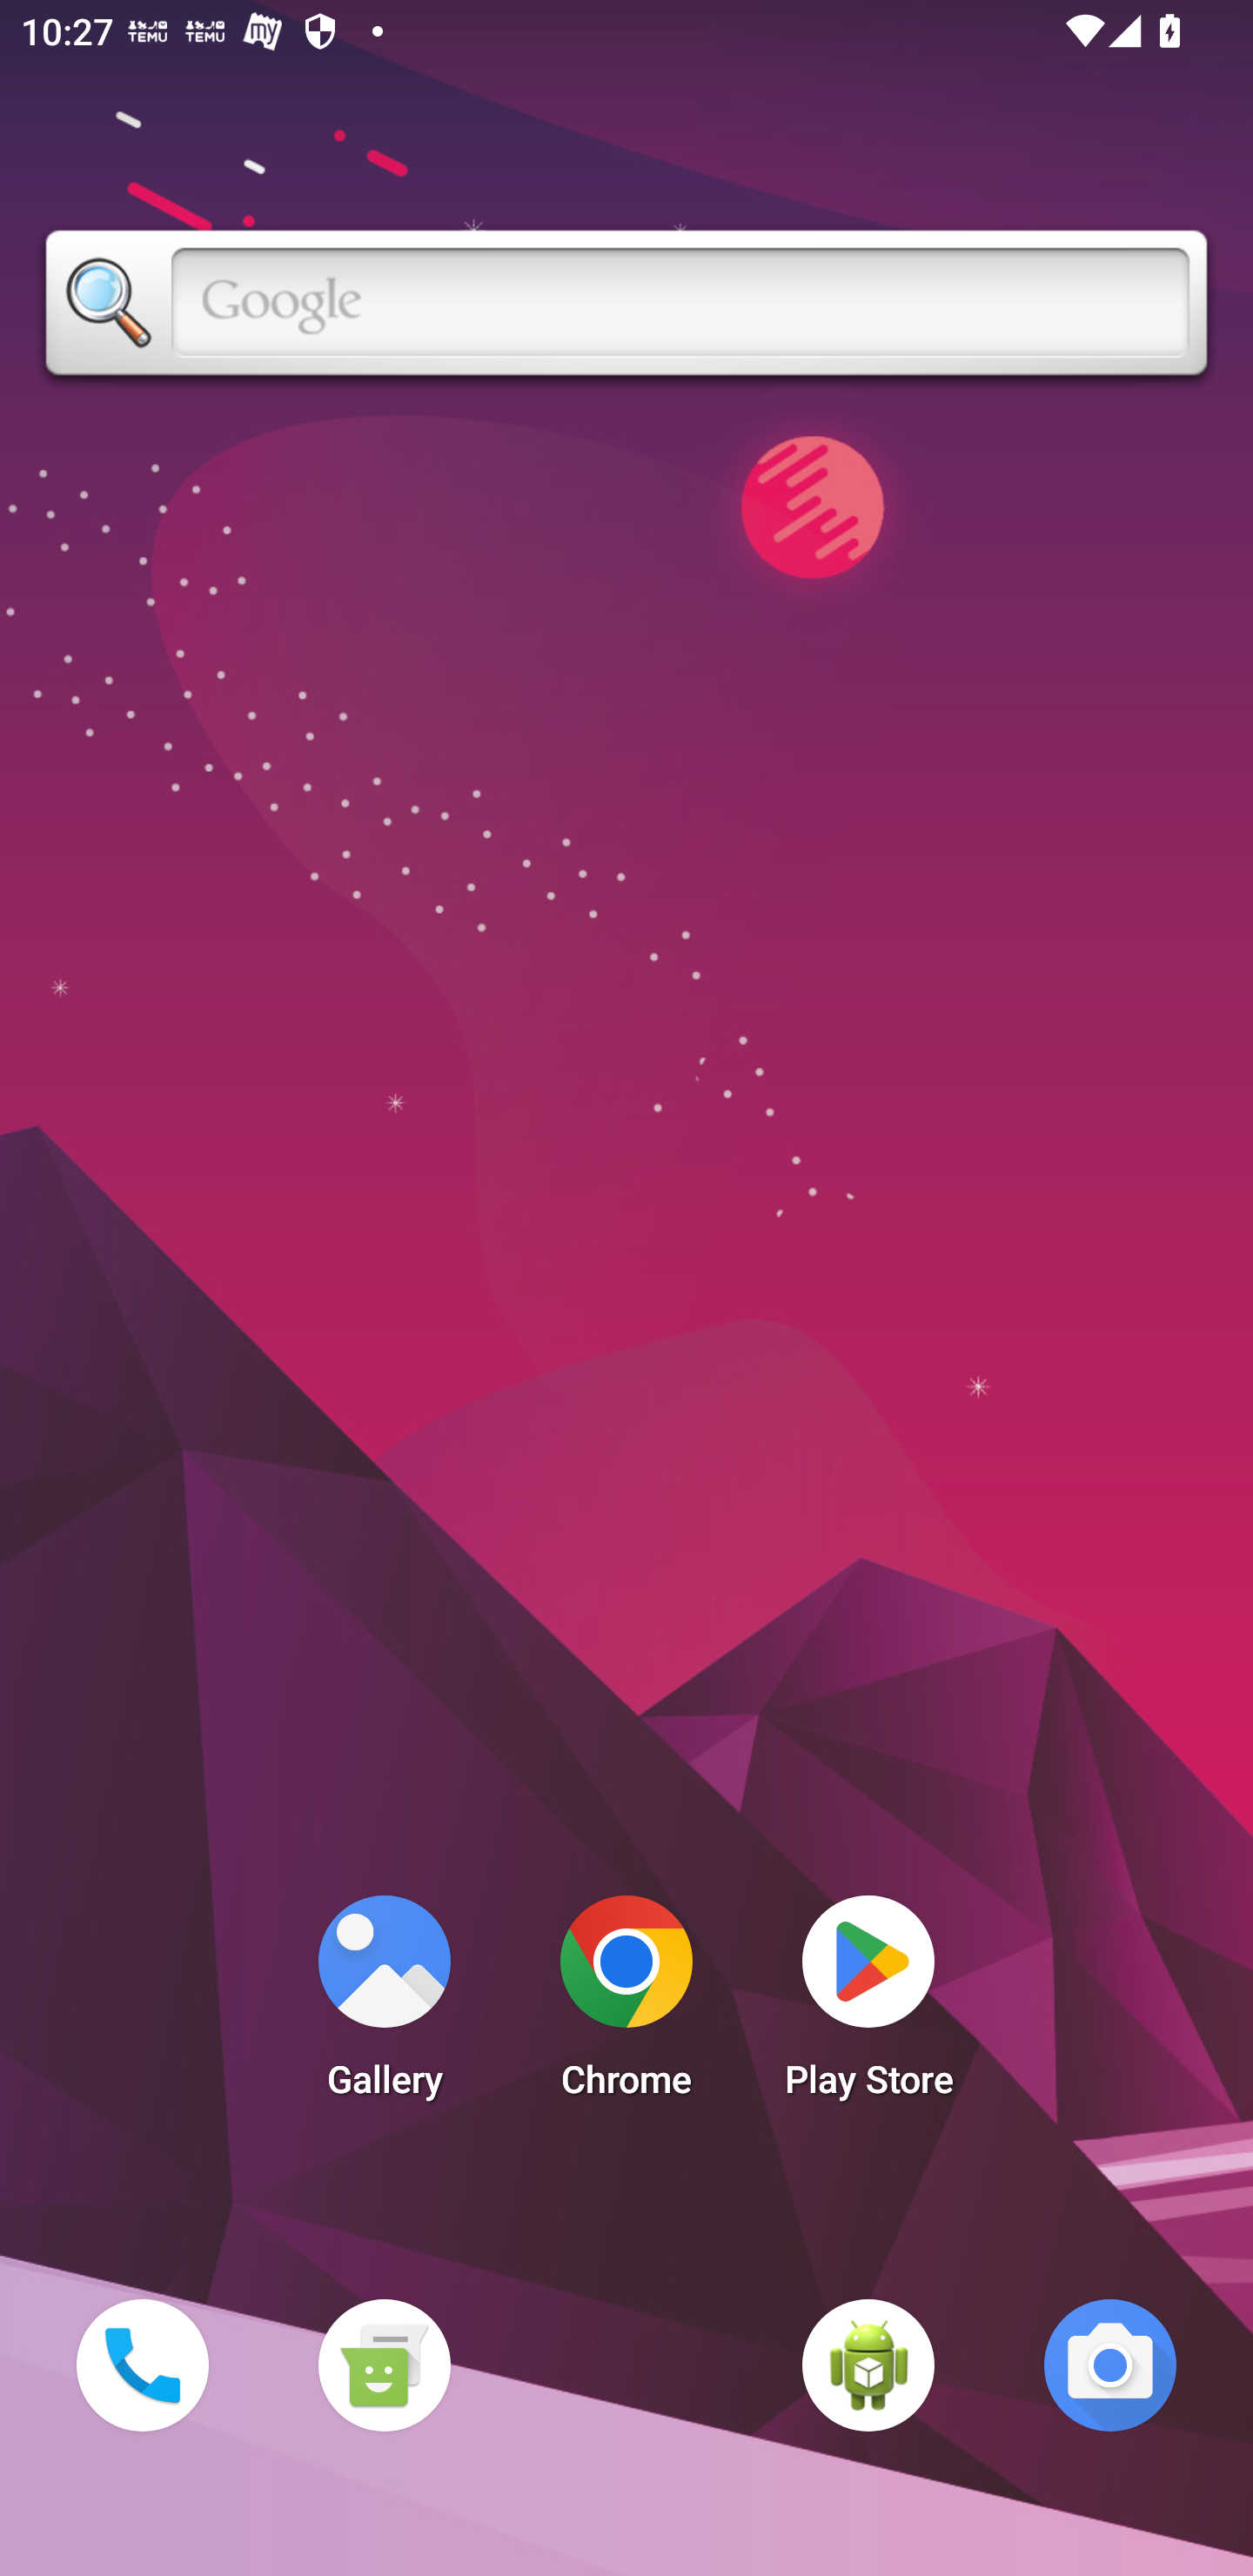  What do you see at coordinates (868, 2005) in the screenshot?
I see `Play Store` at bounding box center [868, 2005].